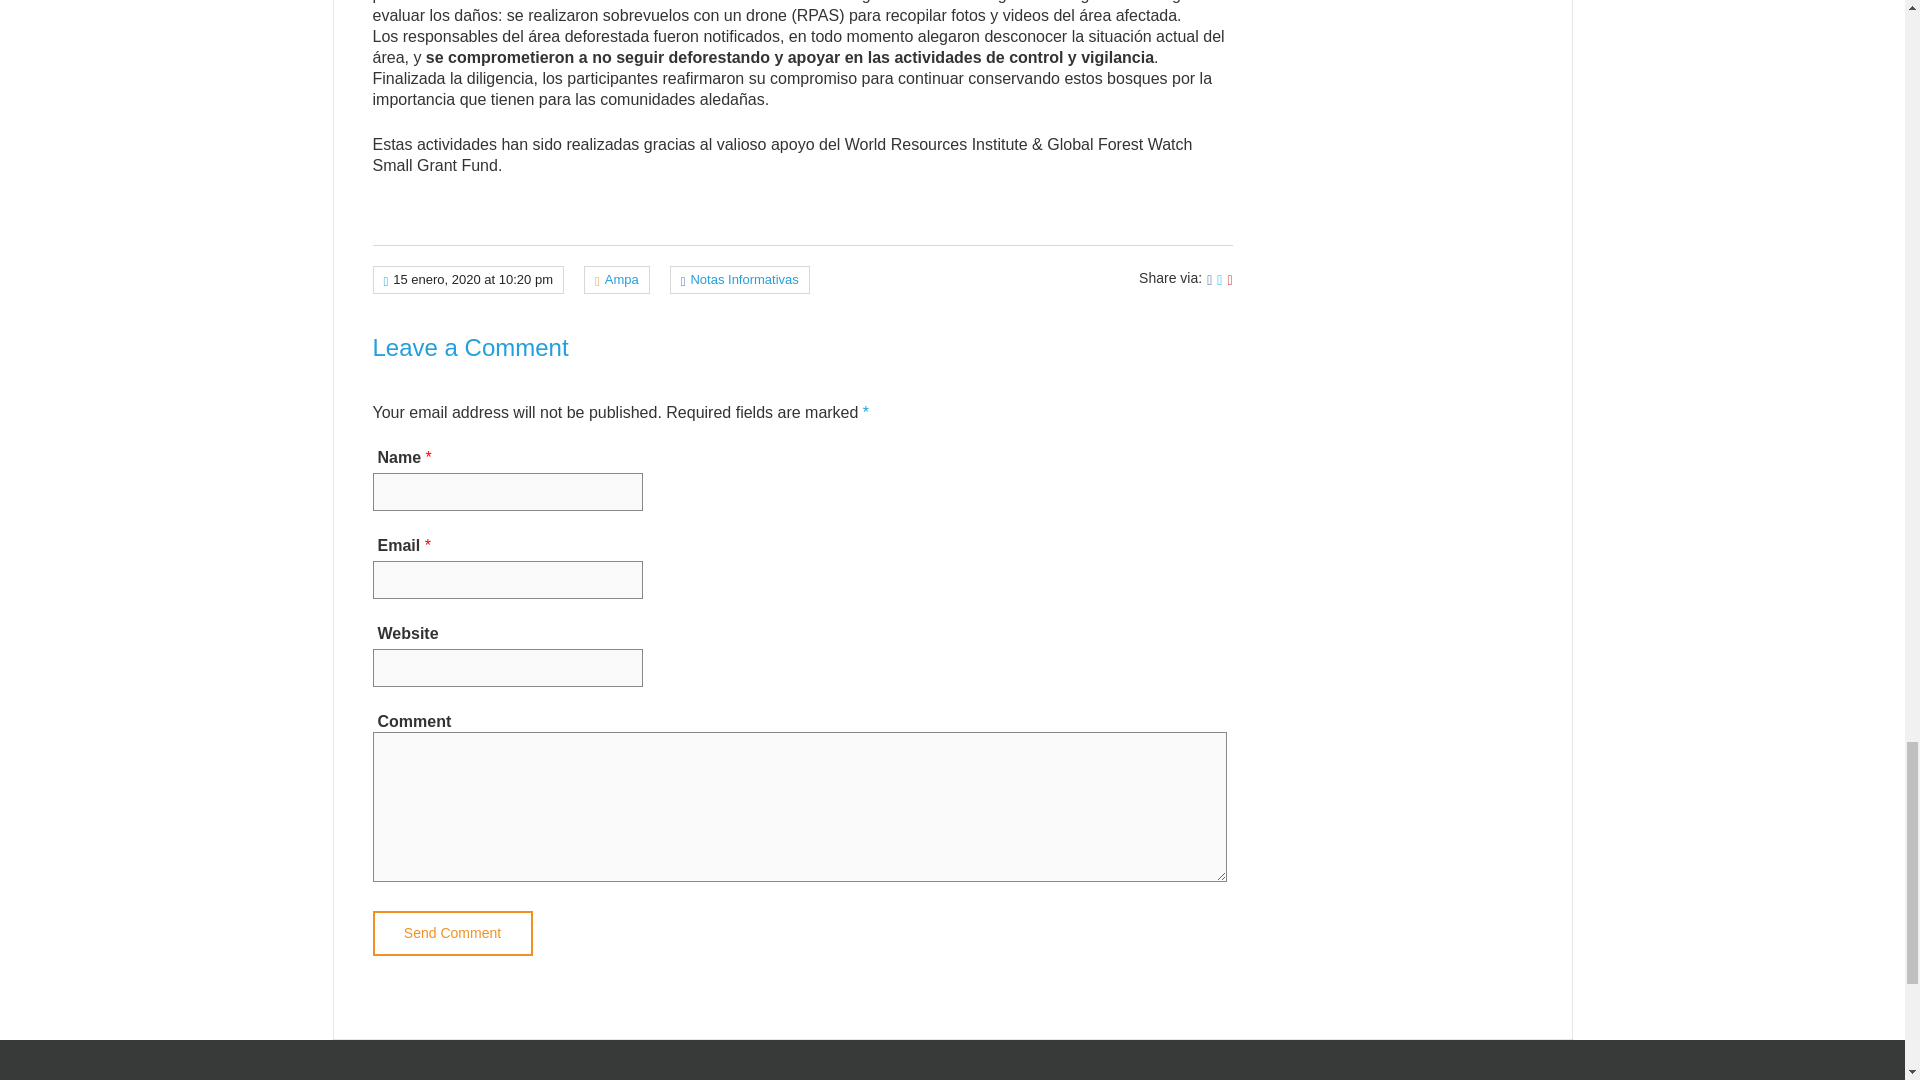  What do you see at coordinates (622, 280) in the screenshot?
I see `Ampa` at bounding box center [622, 280].